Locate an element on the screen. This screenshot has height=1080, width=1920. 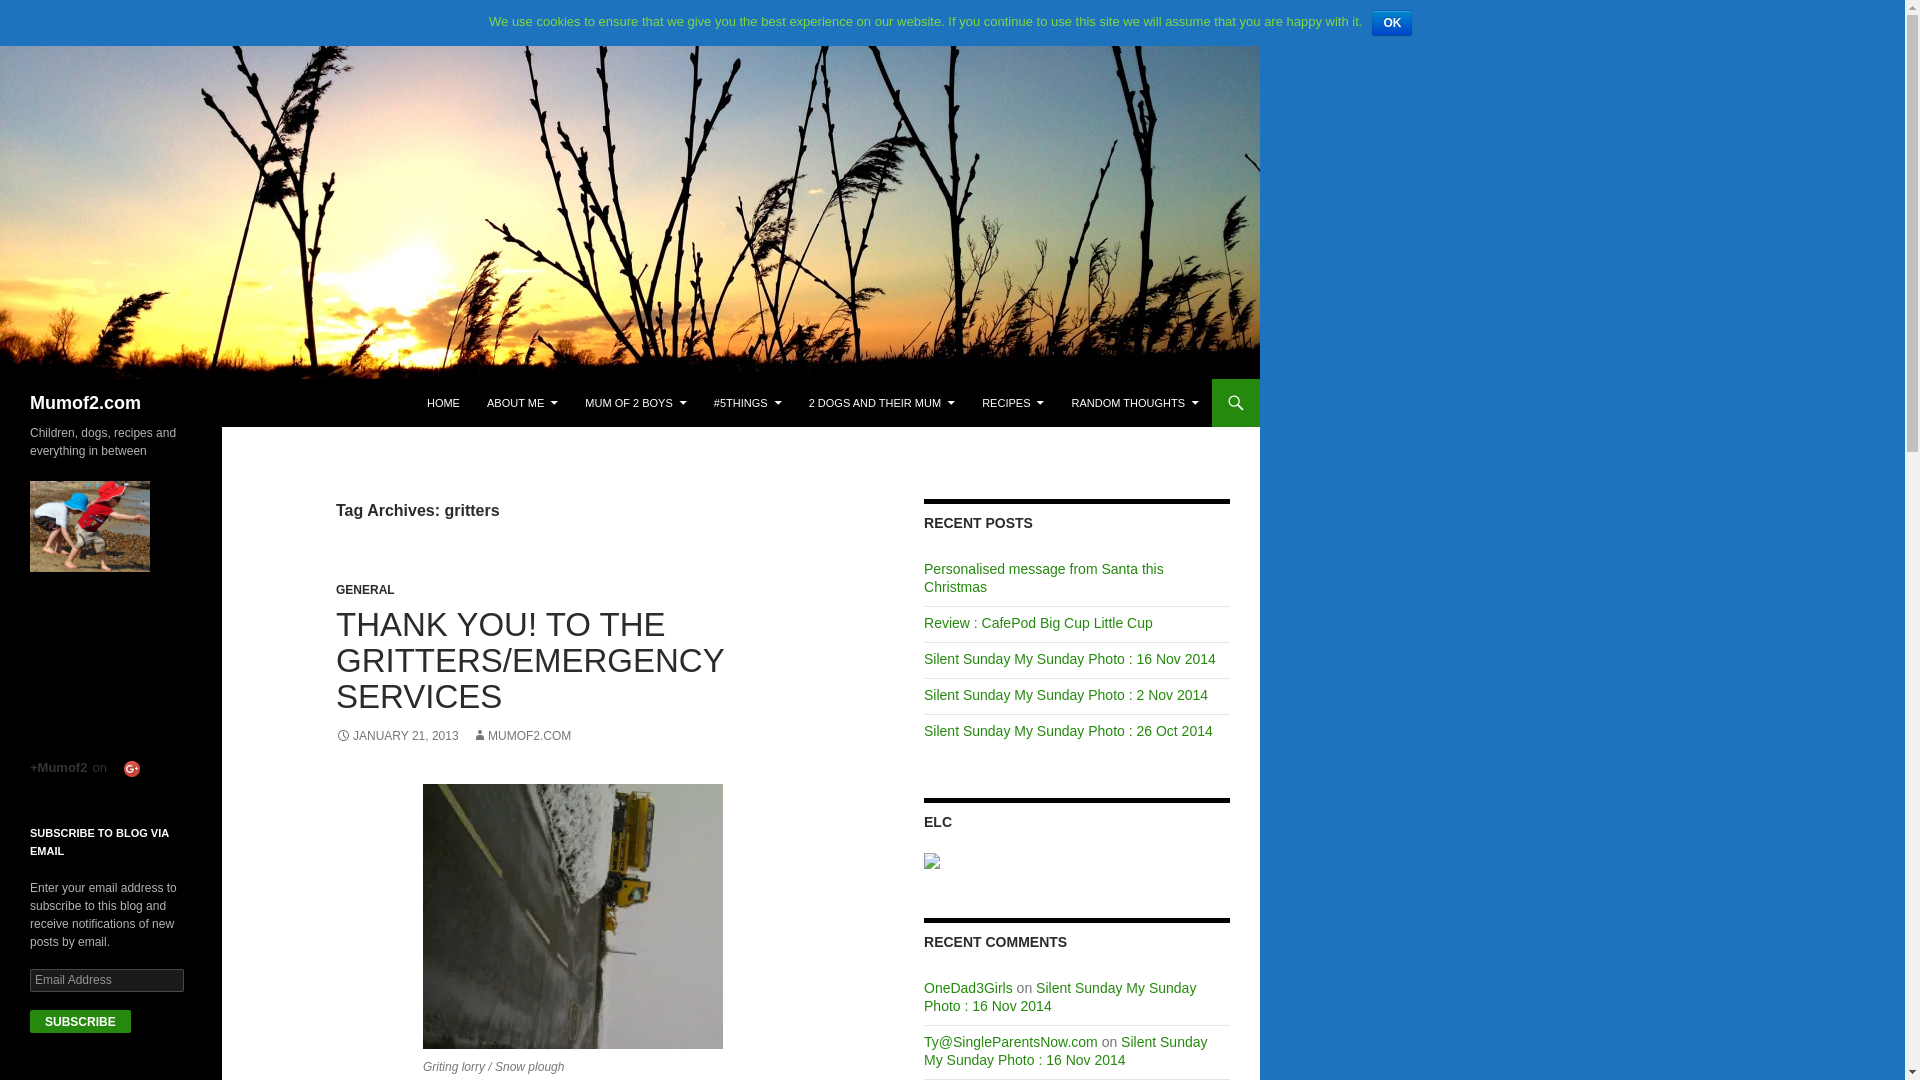
MUM OF 2 BOYS is located at coordinates (635, 402).